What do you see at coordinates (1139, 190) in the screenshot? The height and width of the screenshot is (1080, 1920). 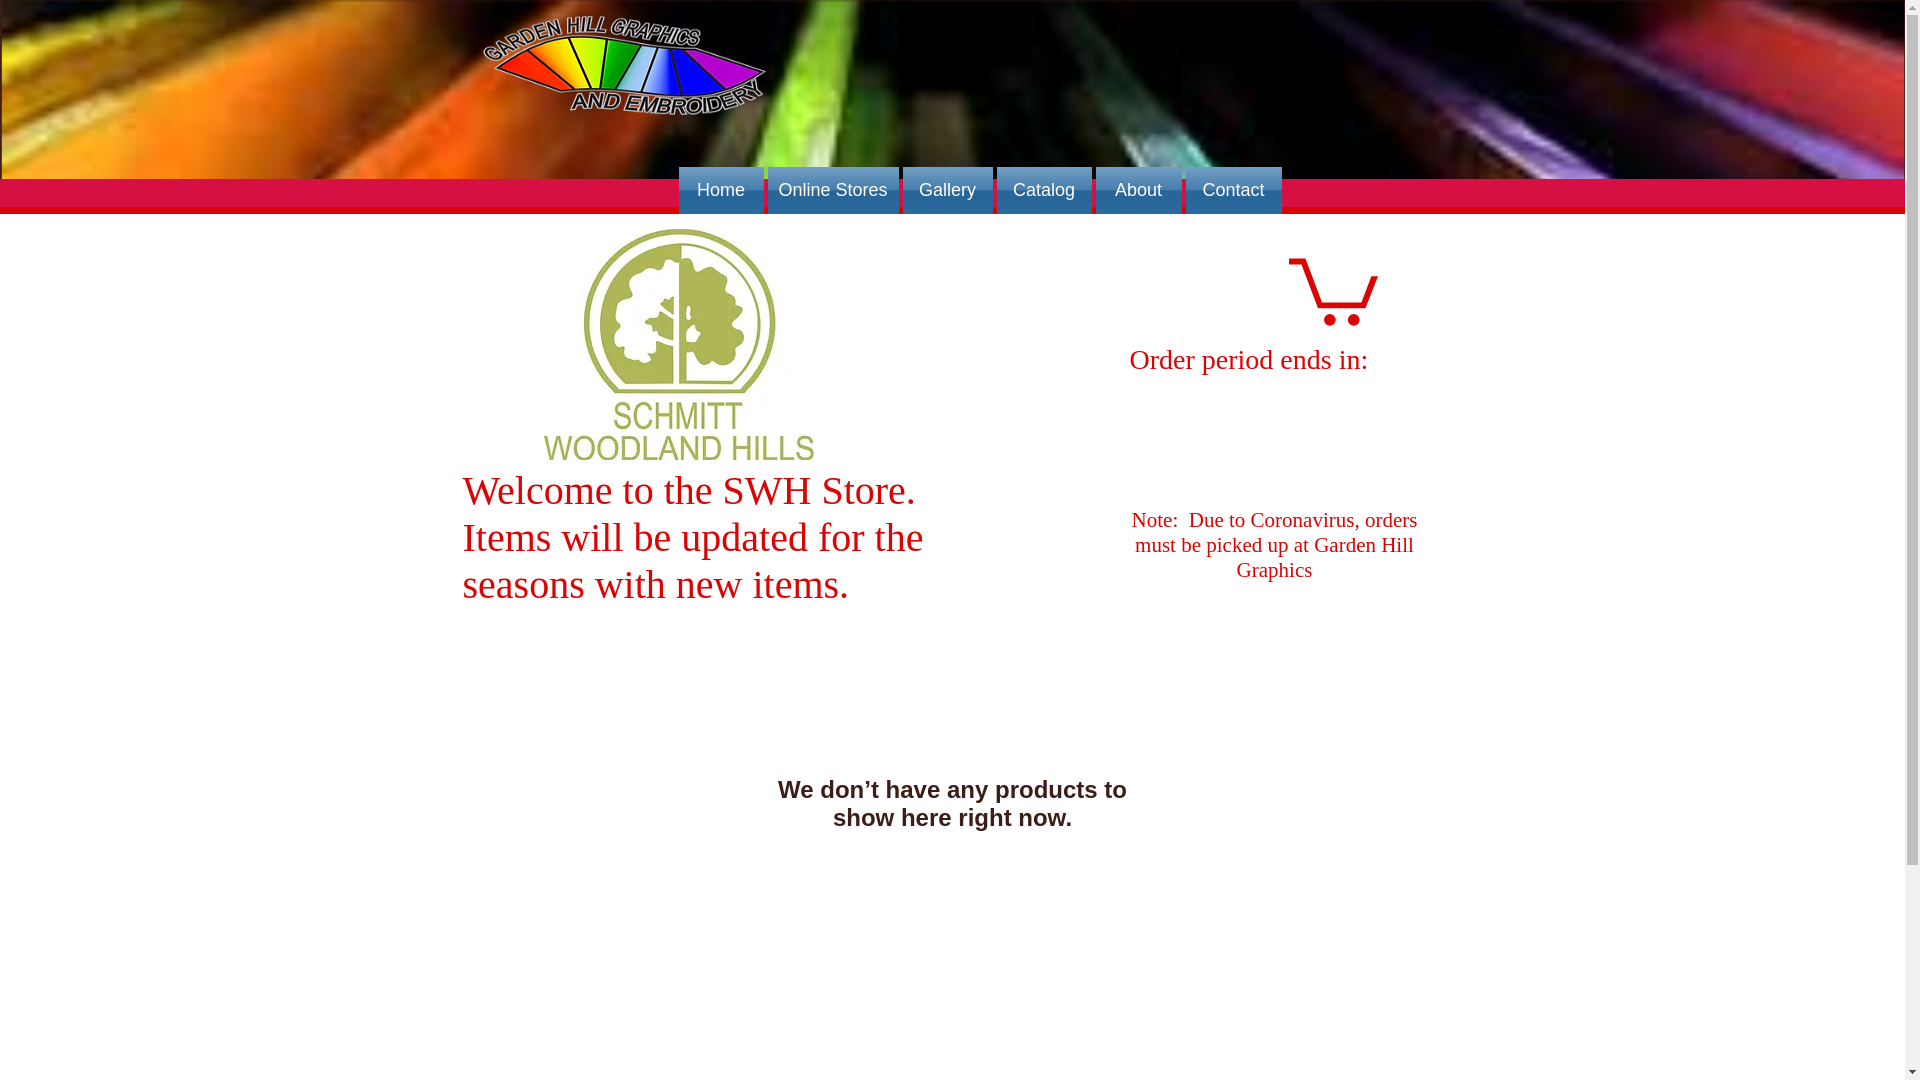 I see `About` at bounding box center [1139, 190].